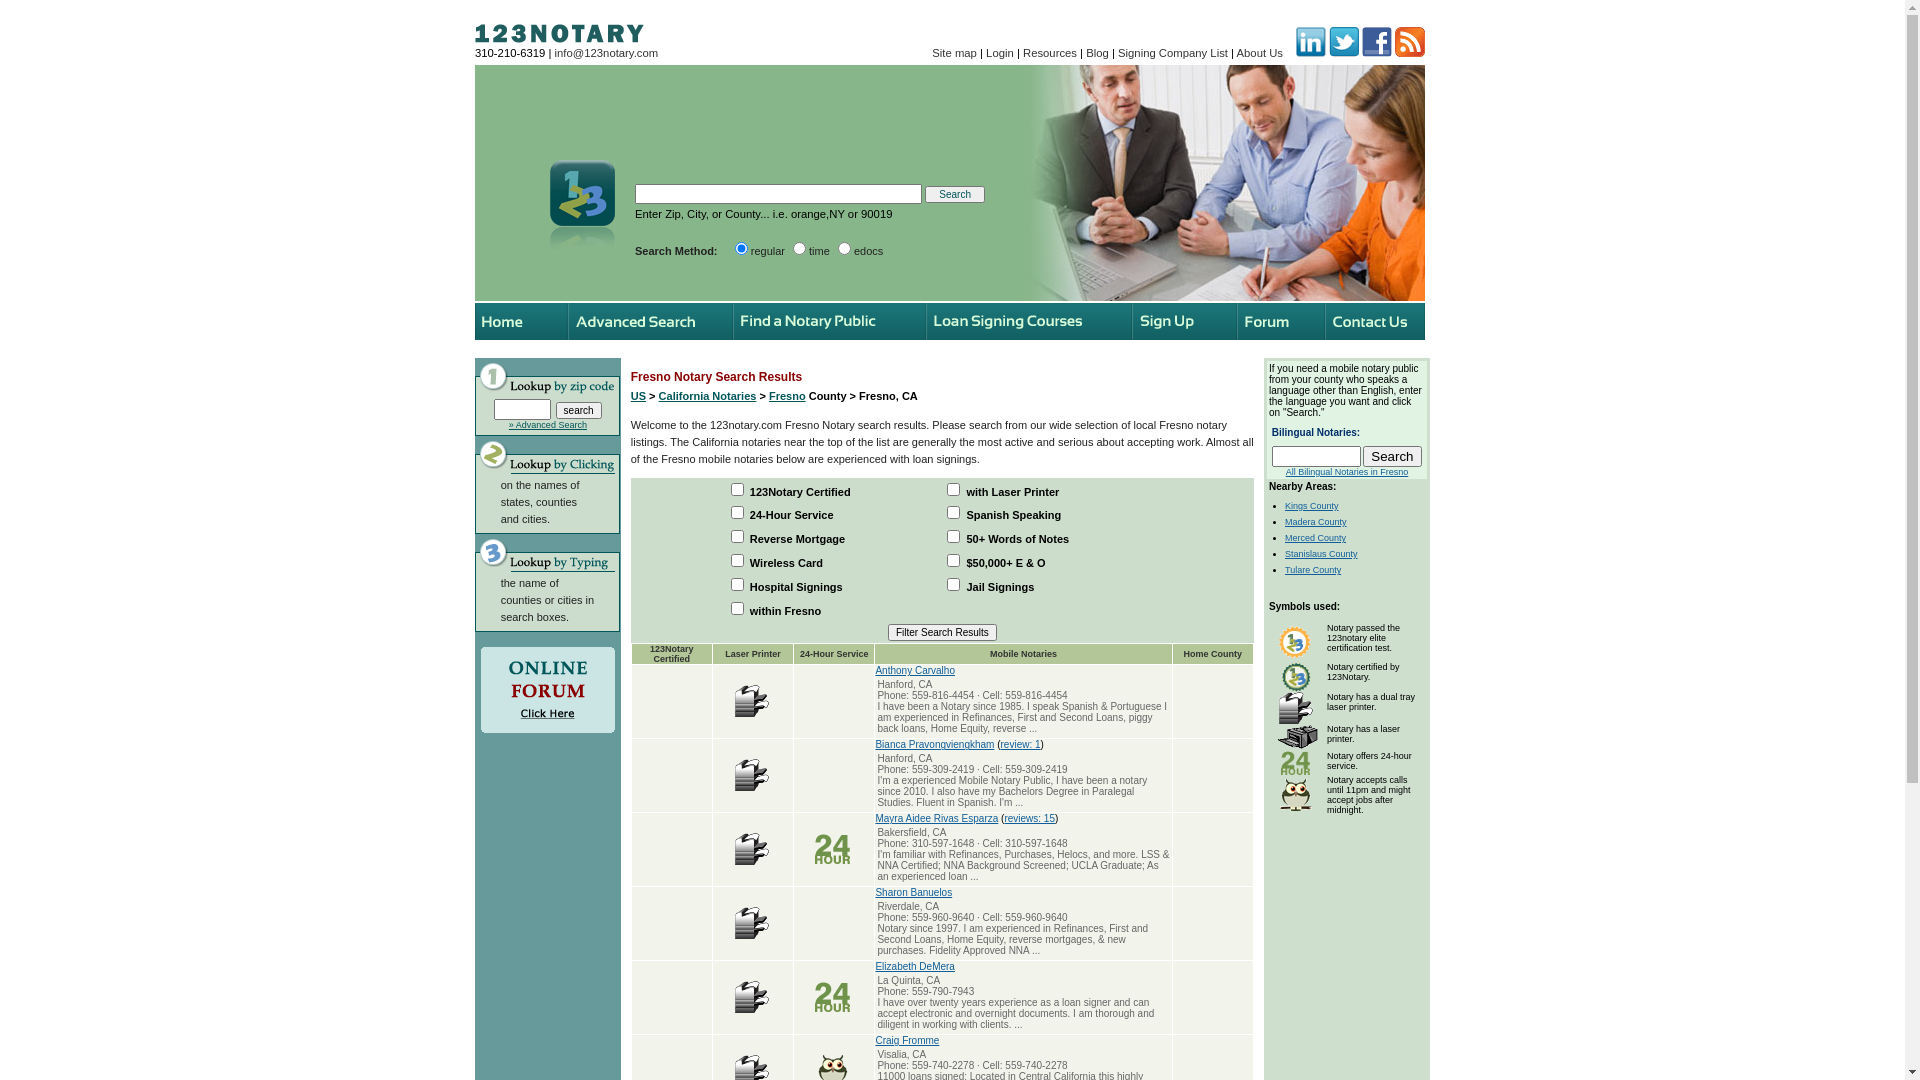 This screenshot has width=1920, height=1080. Describe the element at coordinates (1050, 53) in the screenshot. I see `Resources` at that location.